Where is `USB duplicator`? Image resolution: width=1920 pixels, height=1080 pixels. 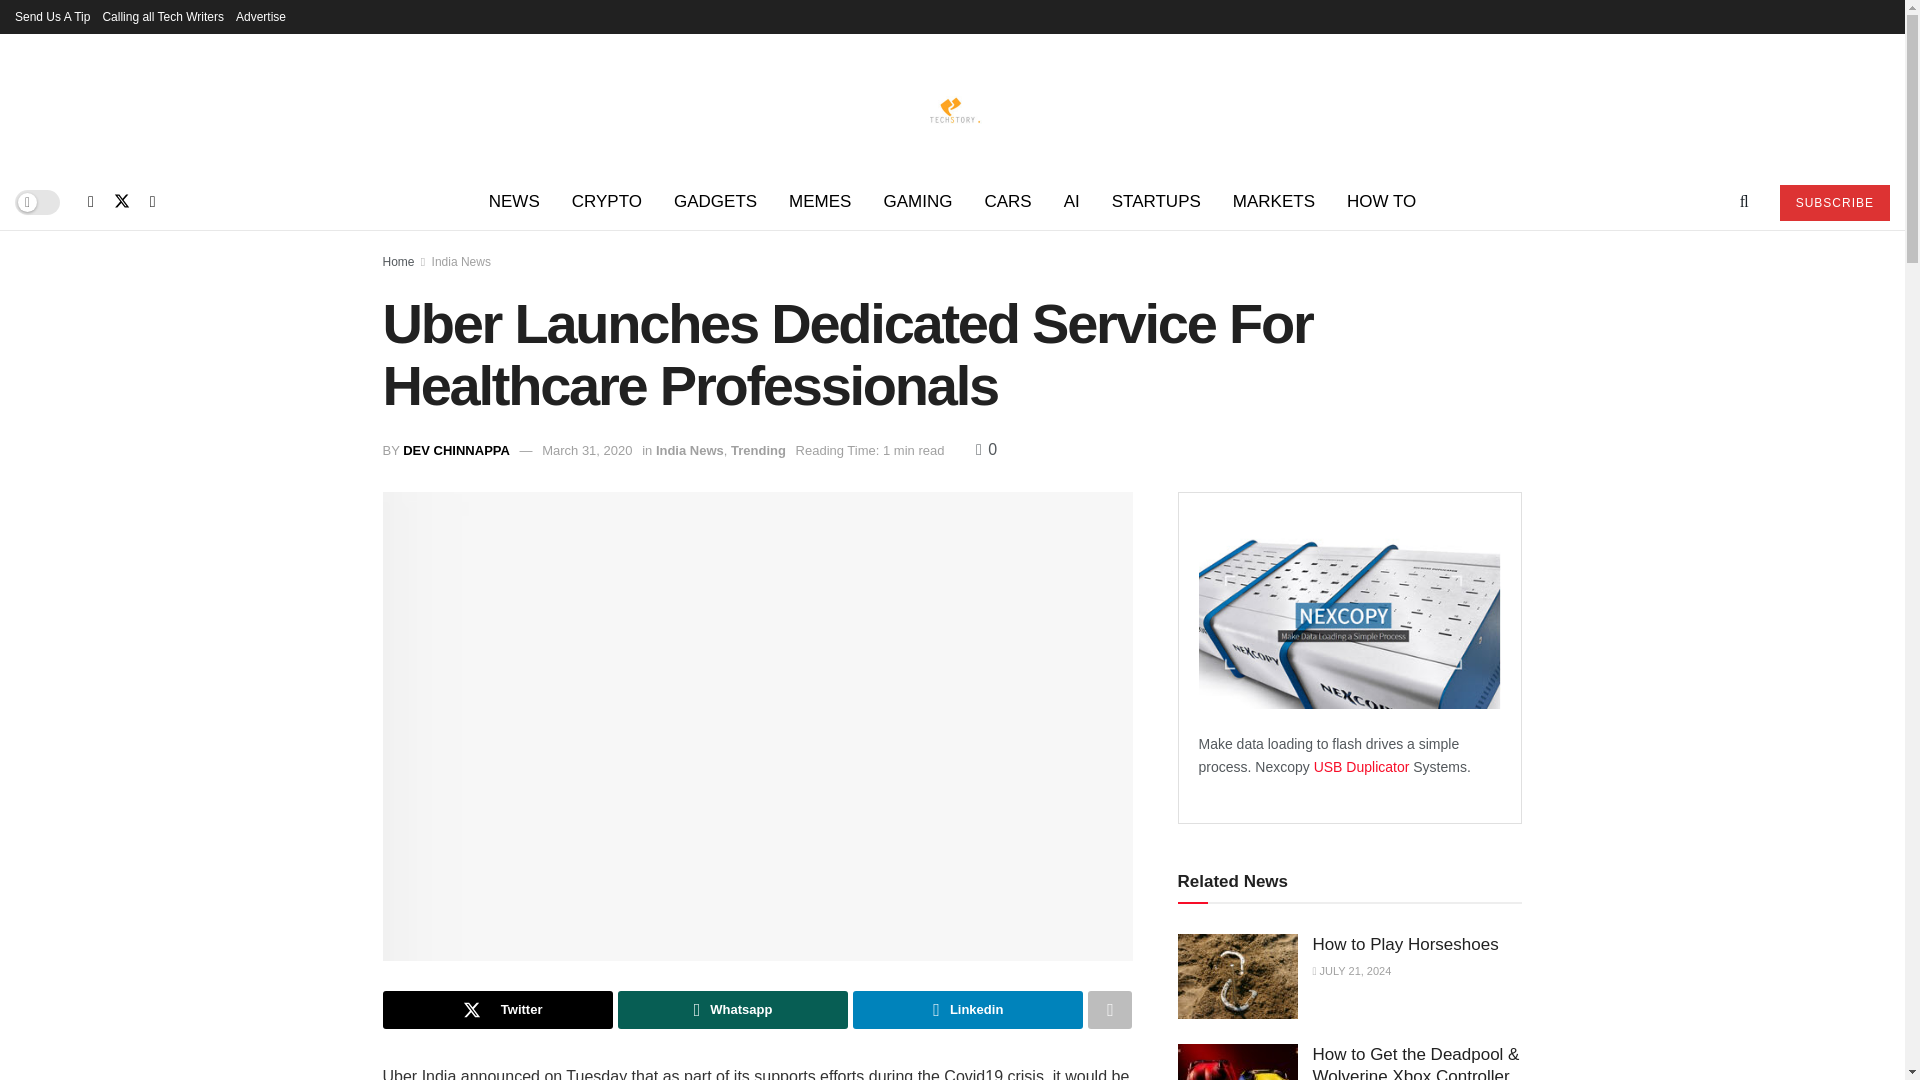 USB duplicator is located at coordinates (1363, 767).